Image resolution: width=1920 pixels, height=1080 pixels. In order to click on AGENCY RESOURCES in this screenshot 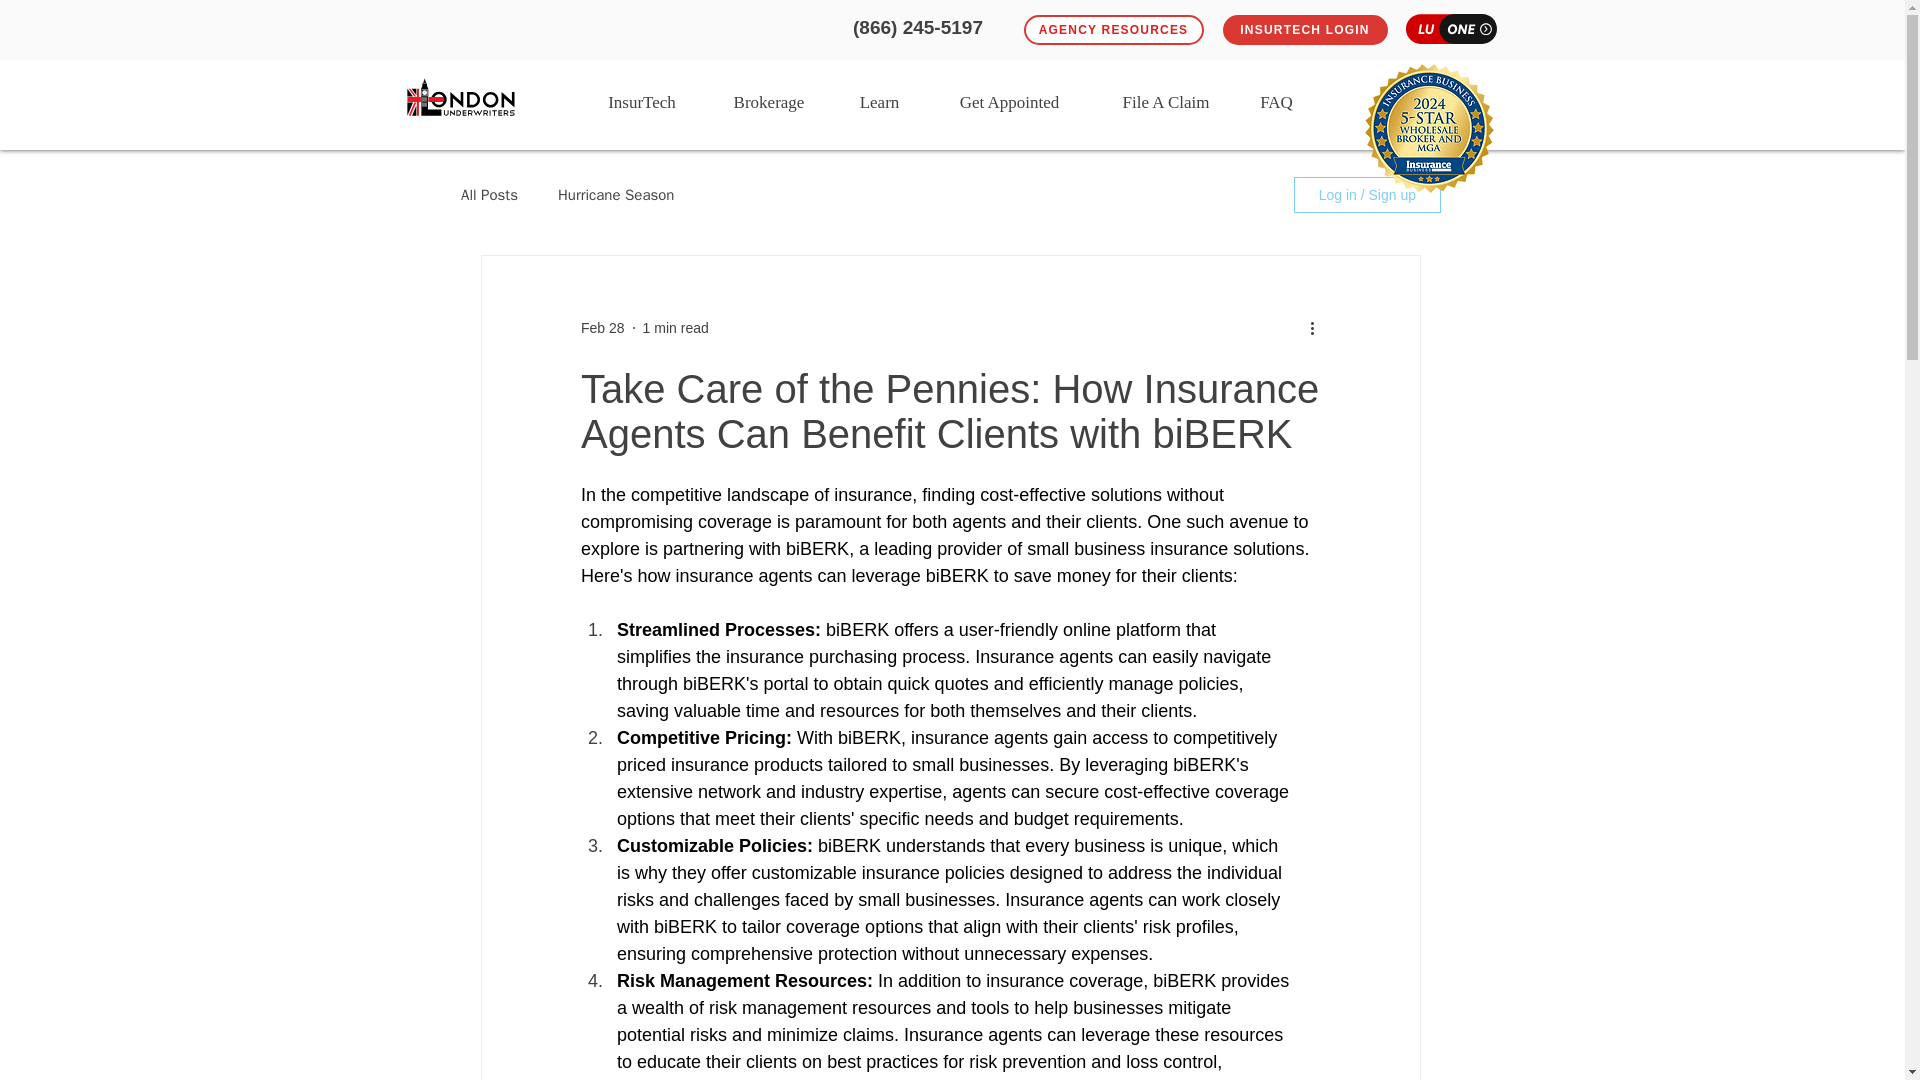, I will do `click(1113, 30)`.